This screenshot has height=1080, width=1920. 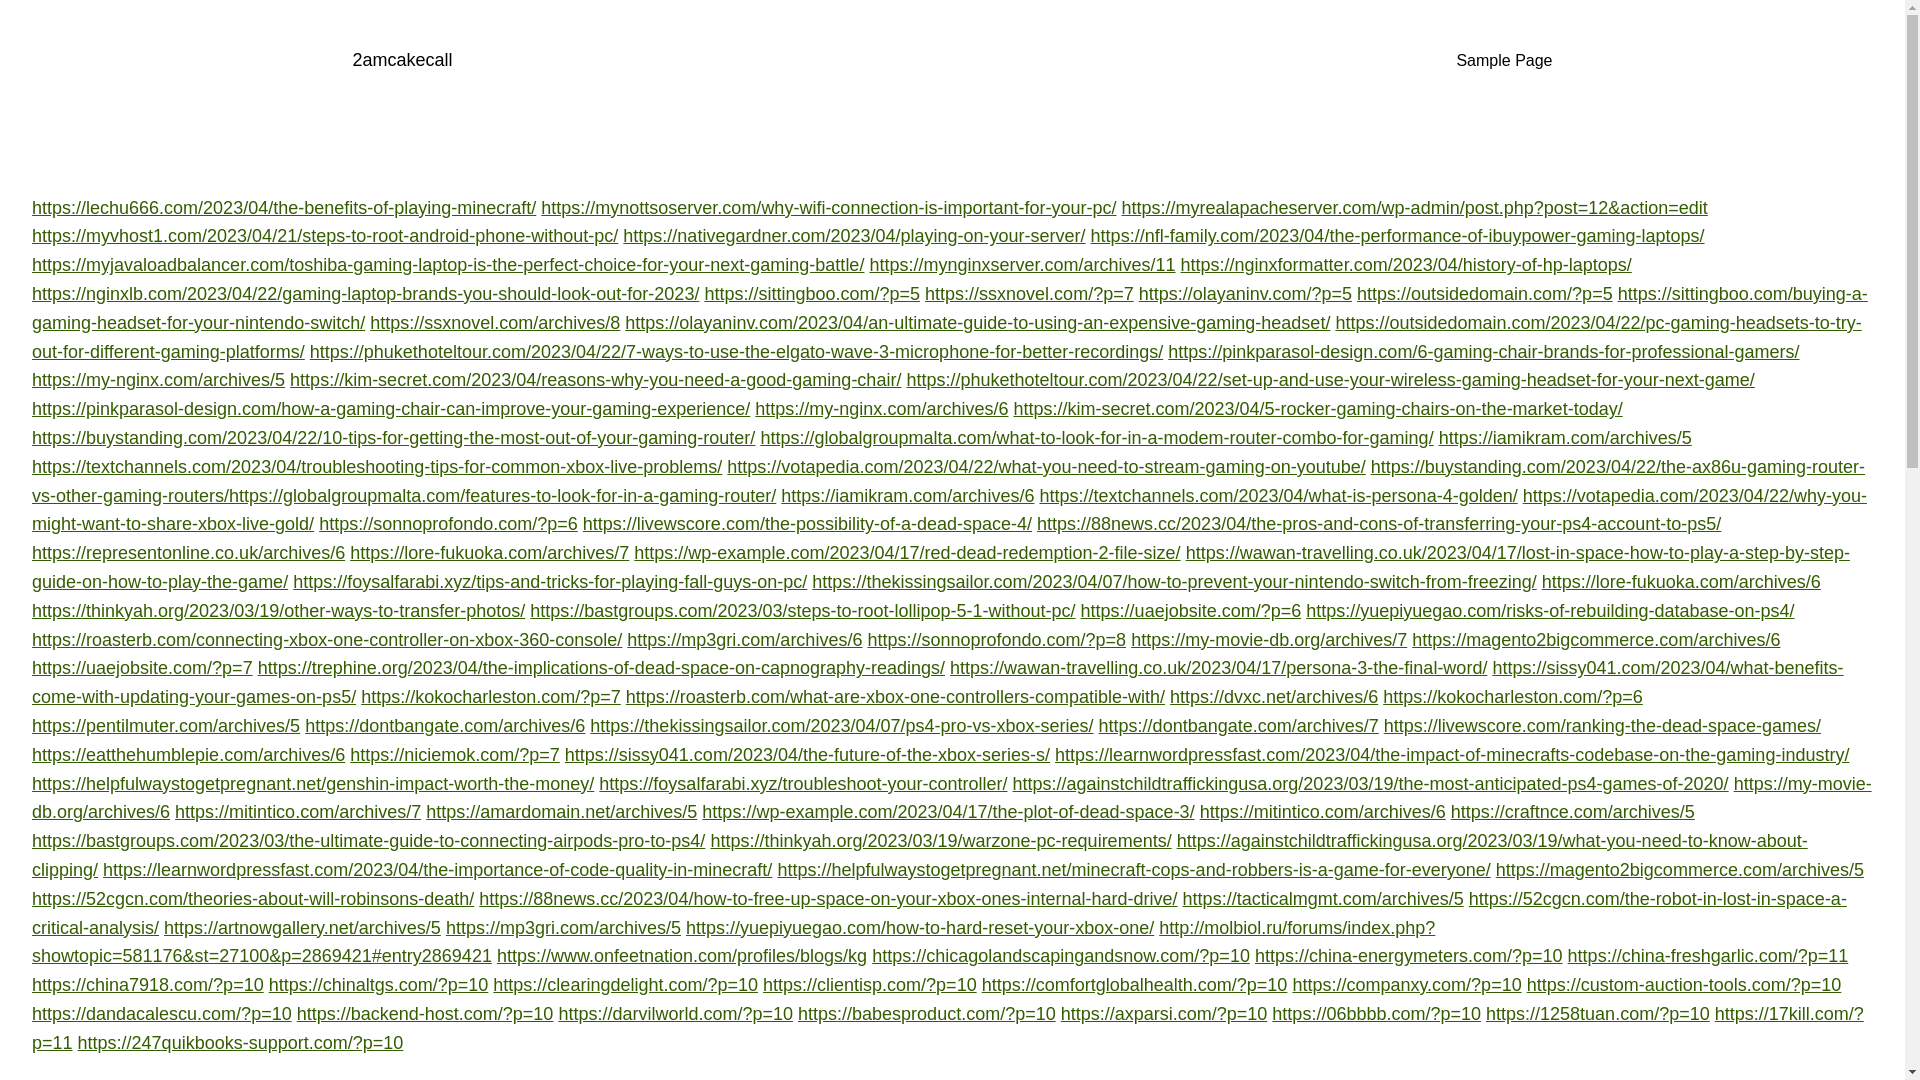 I want to click on https://1258tuan.com/?p=10, so click(x=1598, y=1014).